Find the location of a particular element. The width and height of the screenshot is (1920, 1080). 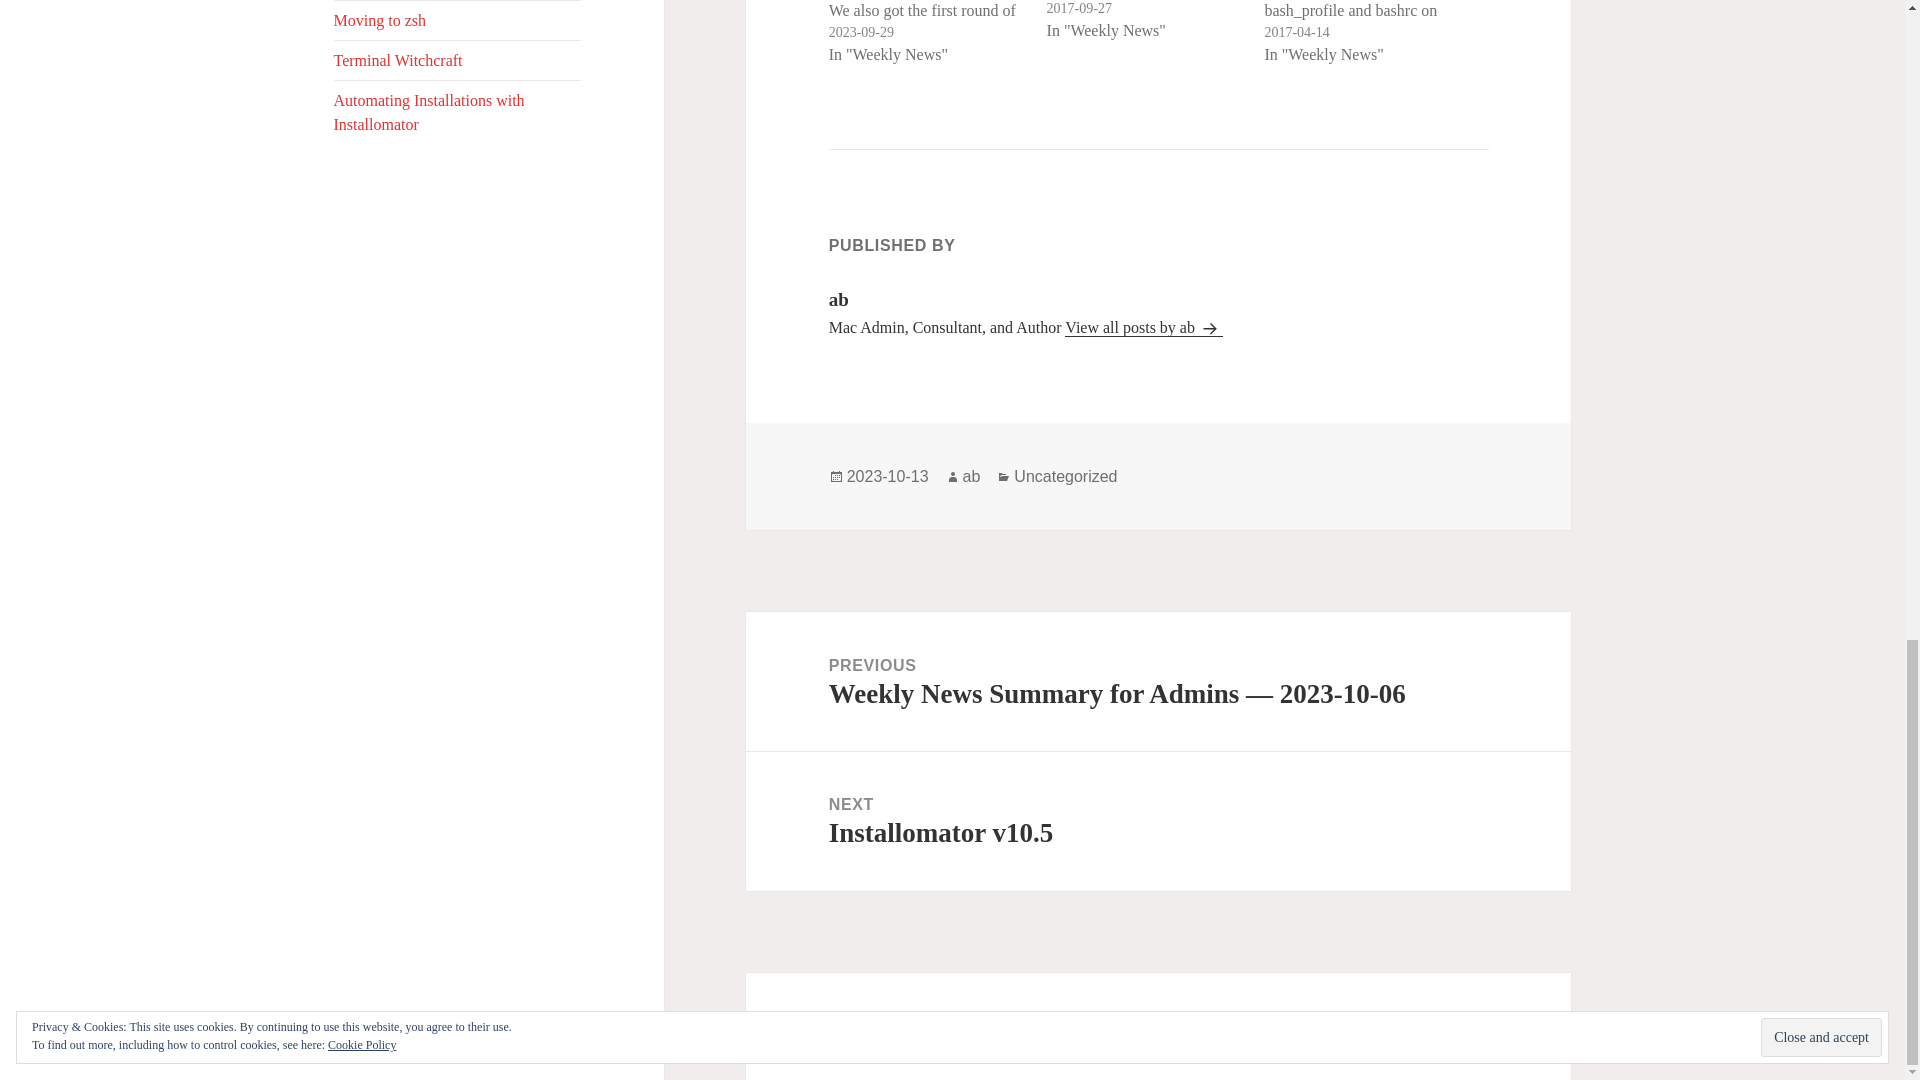

Automating Installations with Installomator is located at coordinates (429, 112).